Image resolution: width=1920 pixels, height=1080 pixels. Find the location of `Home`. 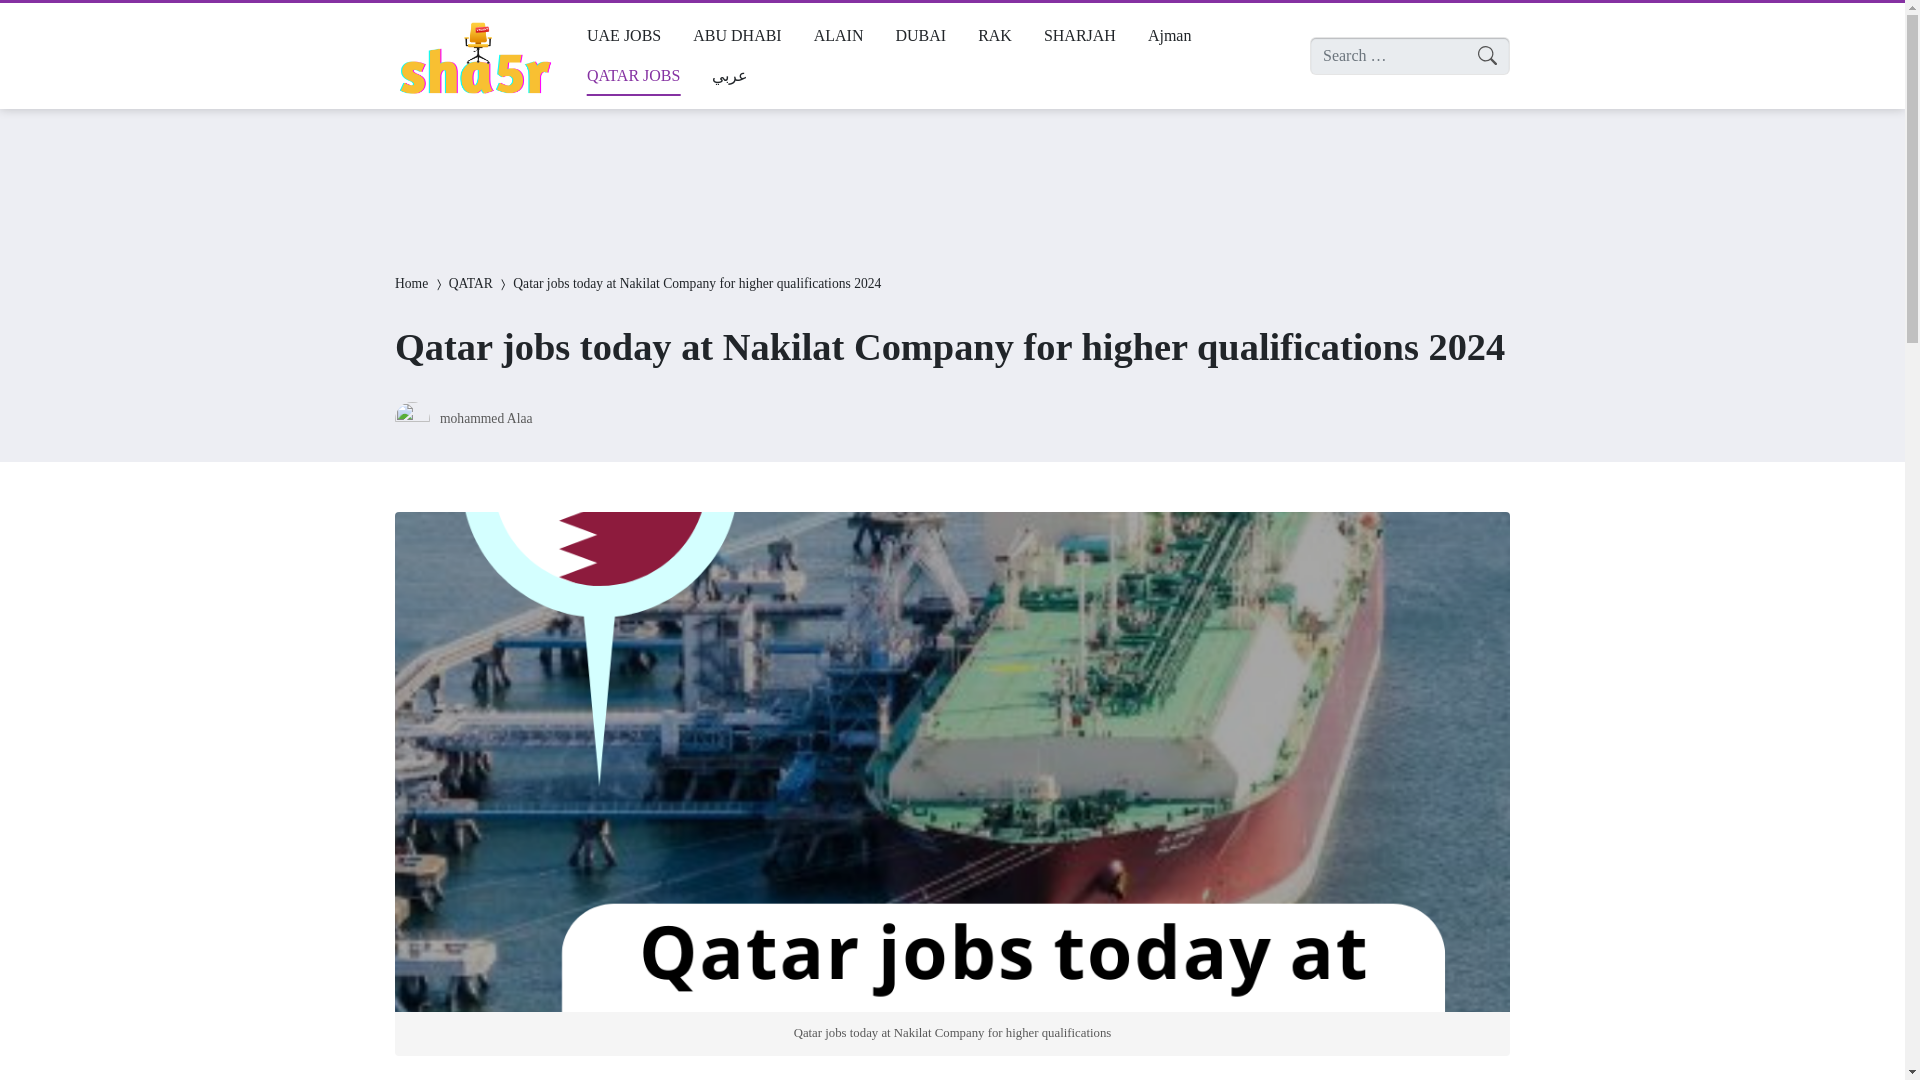

Home is located at coordinates (412, 283).